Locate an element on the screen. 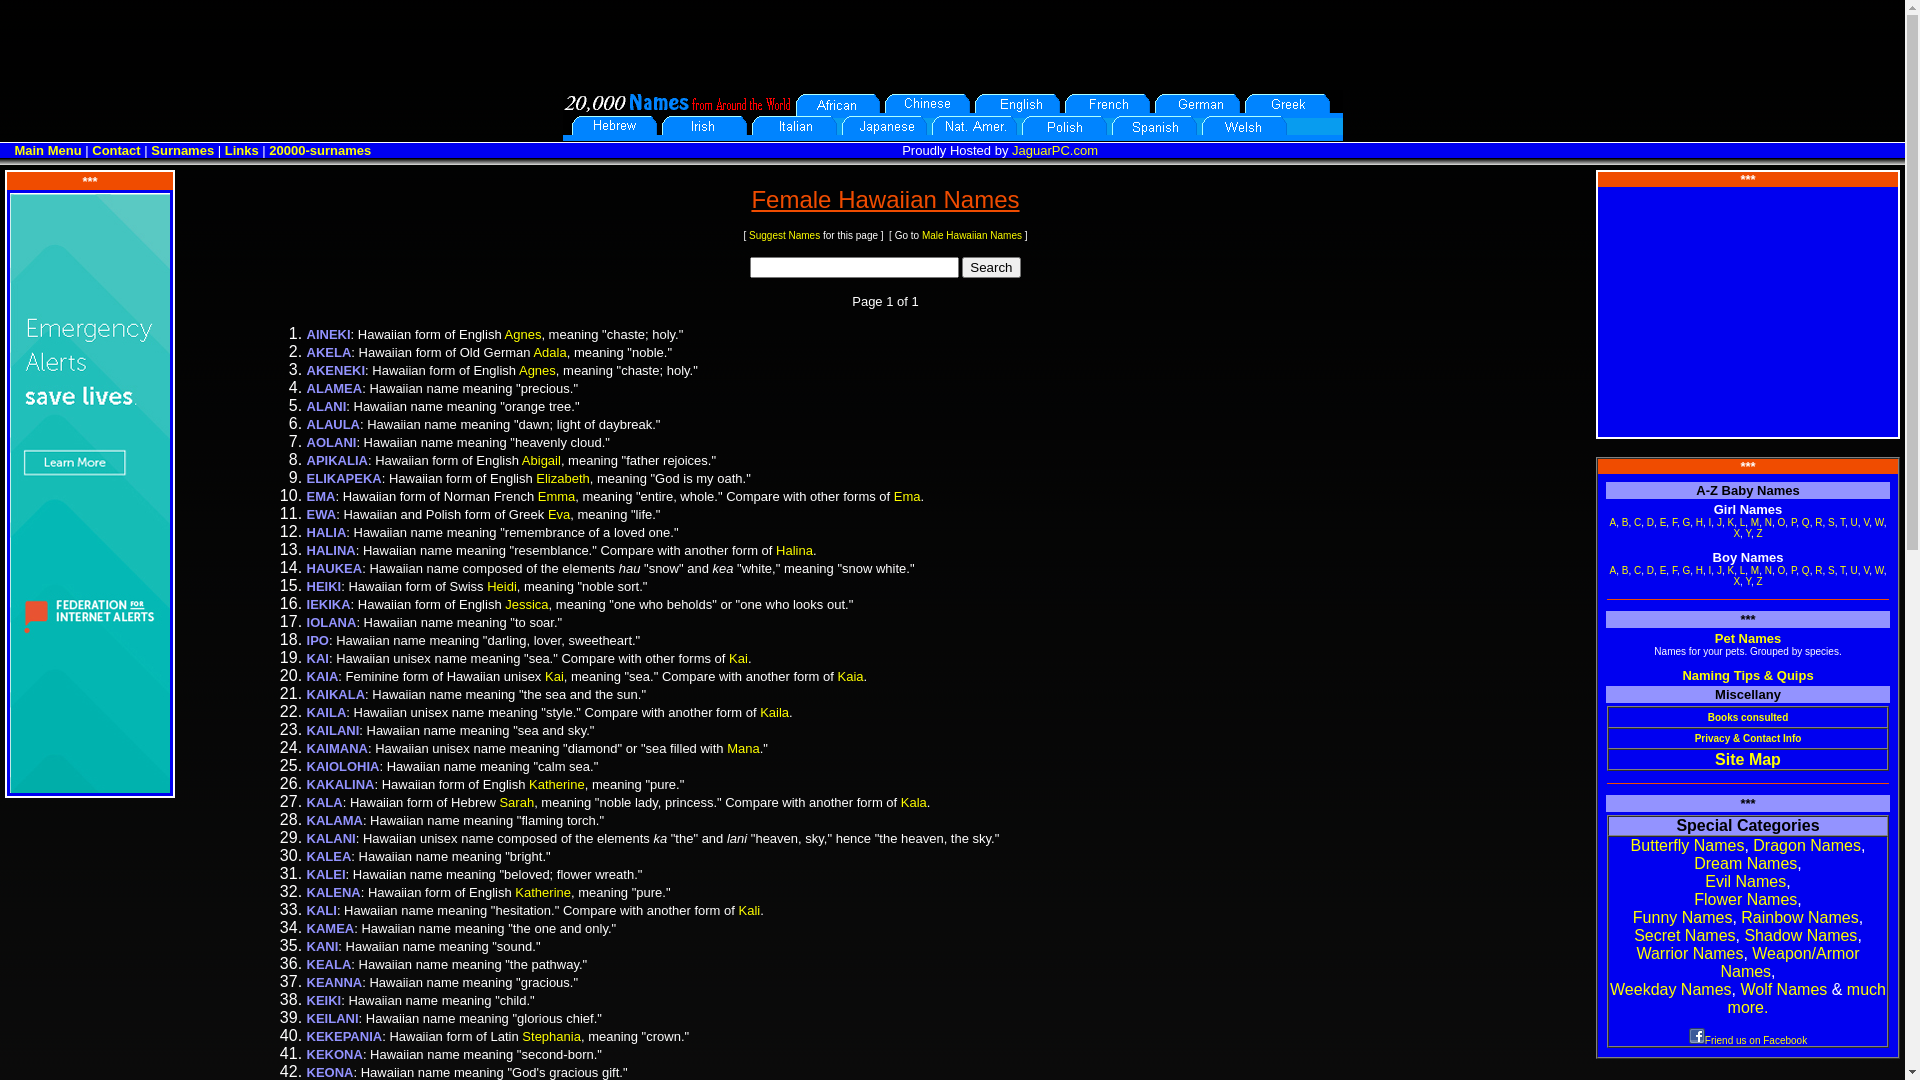 This screenshot has height=1080, width=1920. KAIA is located at coordinates (323, 676).